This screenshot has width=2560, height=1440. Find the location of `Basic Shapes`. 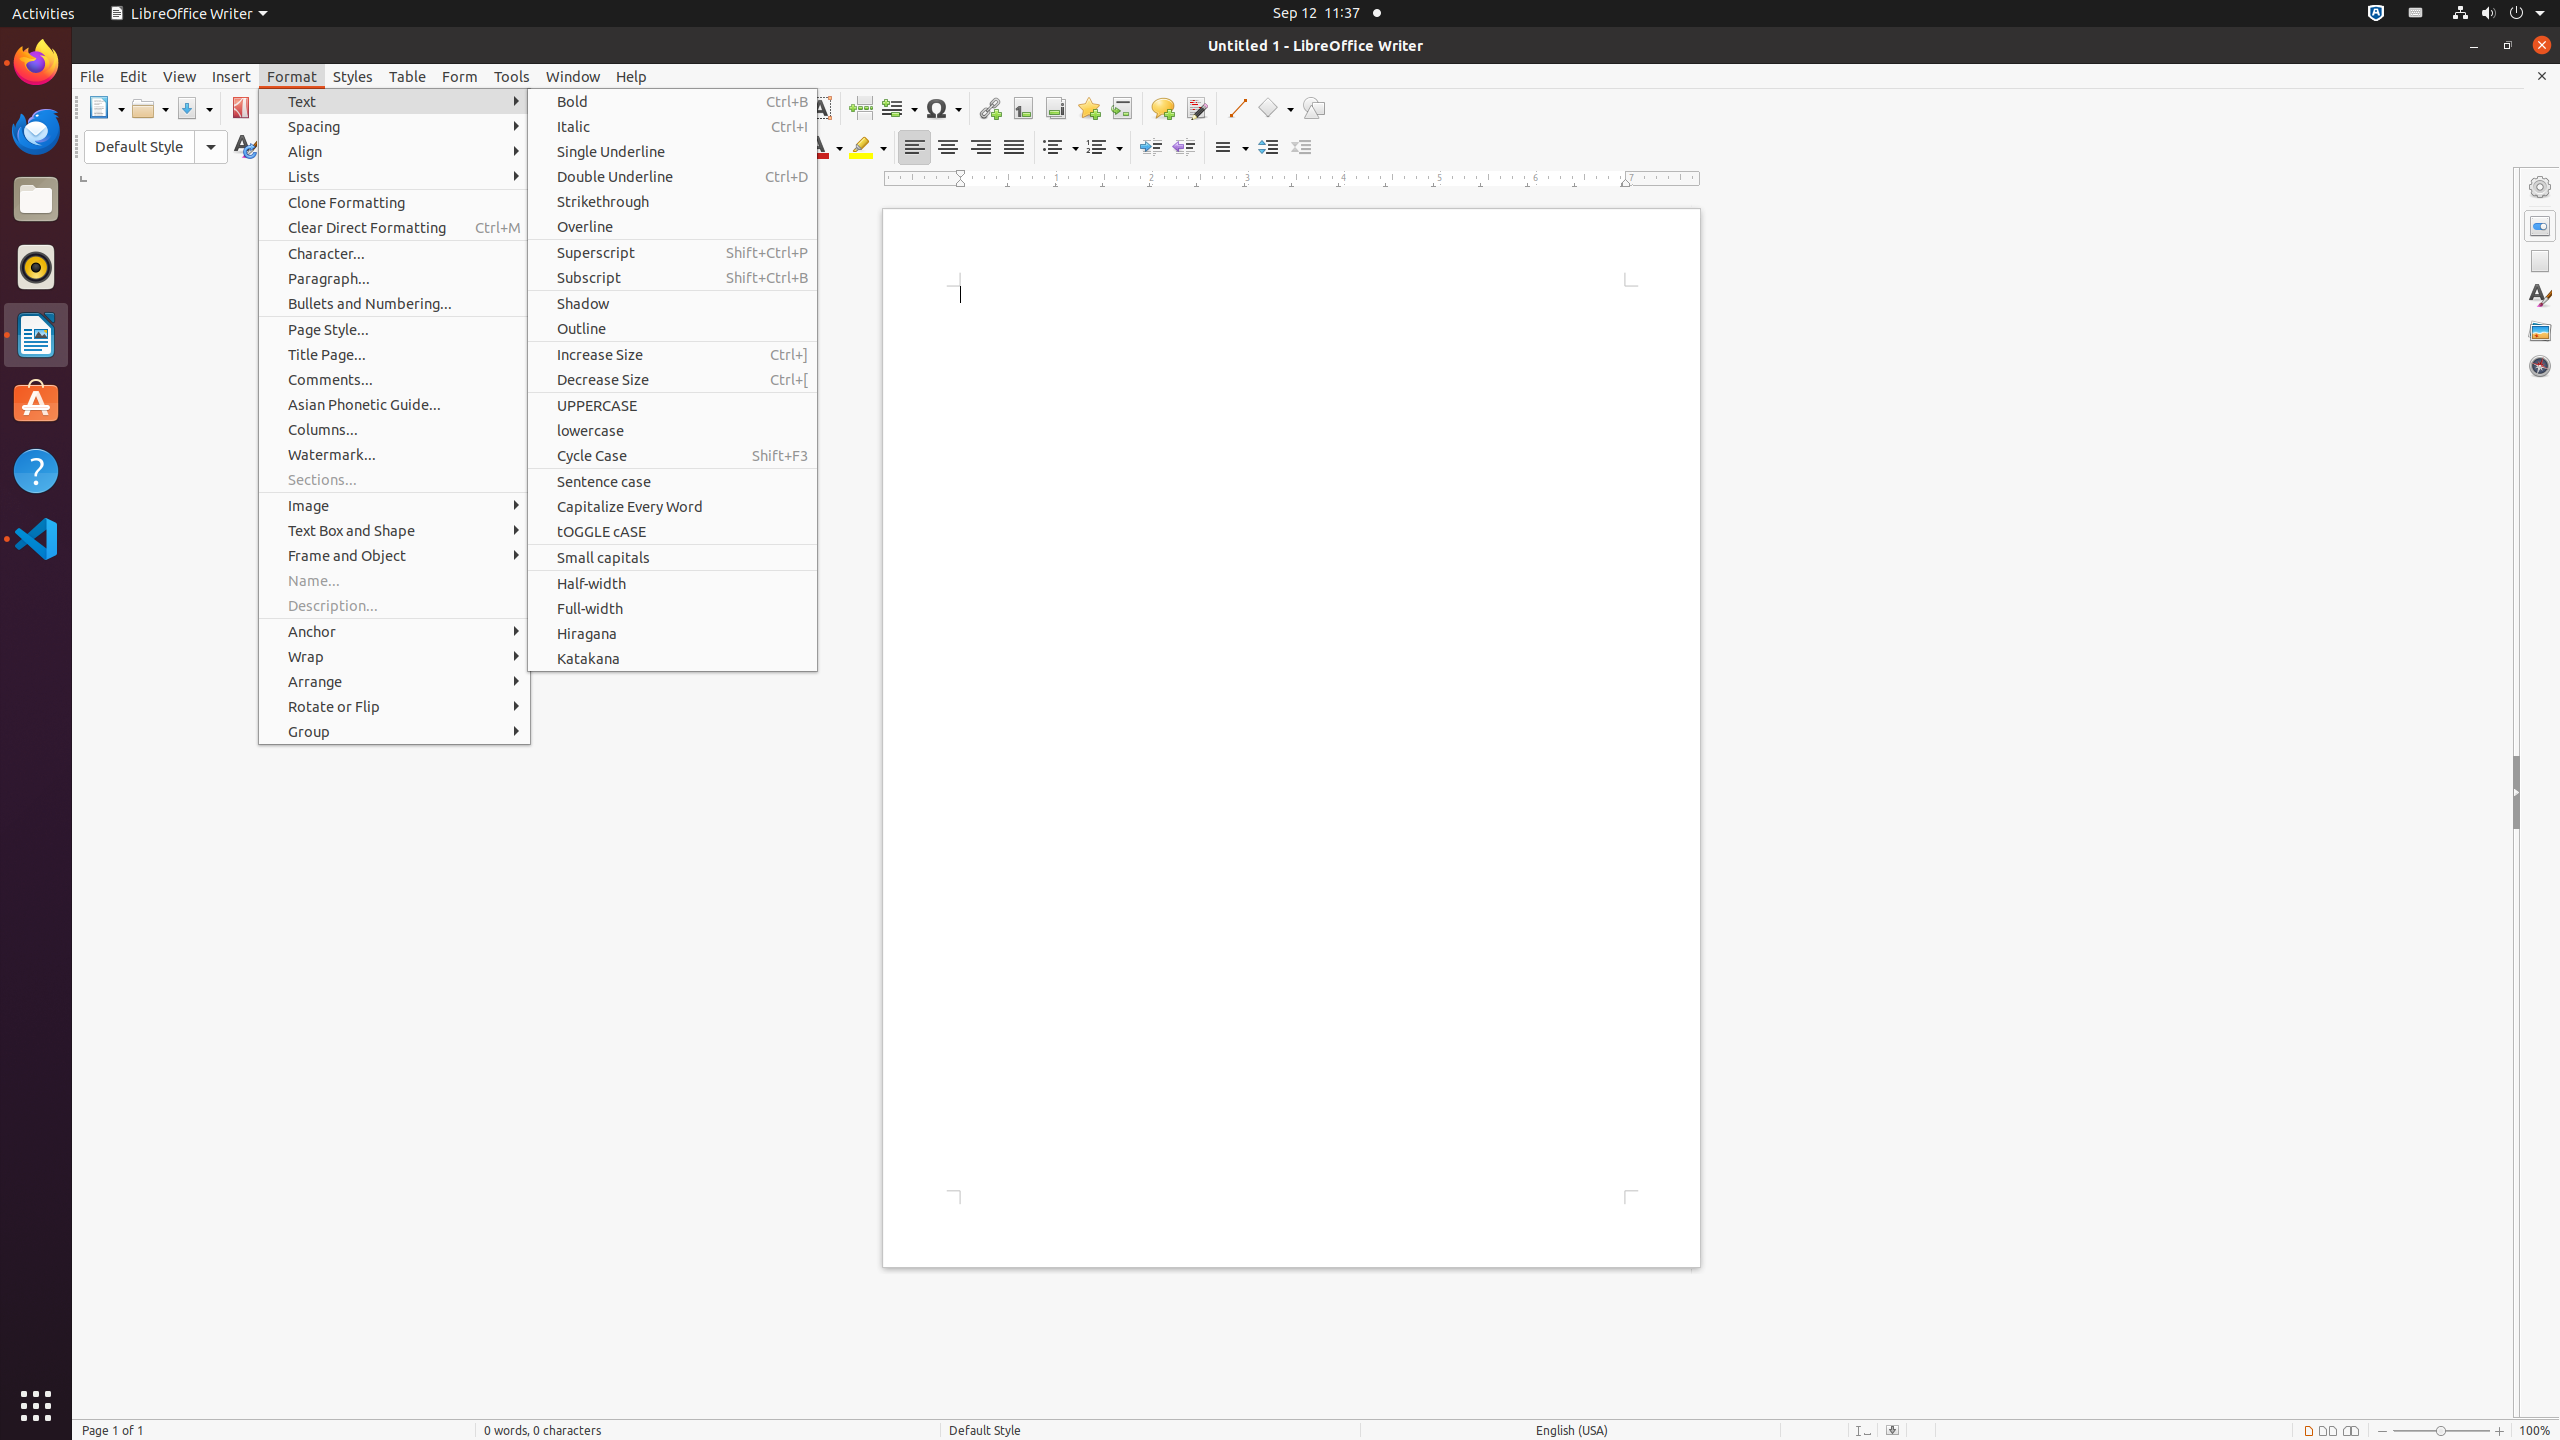

Basic Shapes is located at coordinates (1275, 108).